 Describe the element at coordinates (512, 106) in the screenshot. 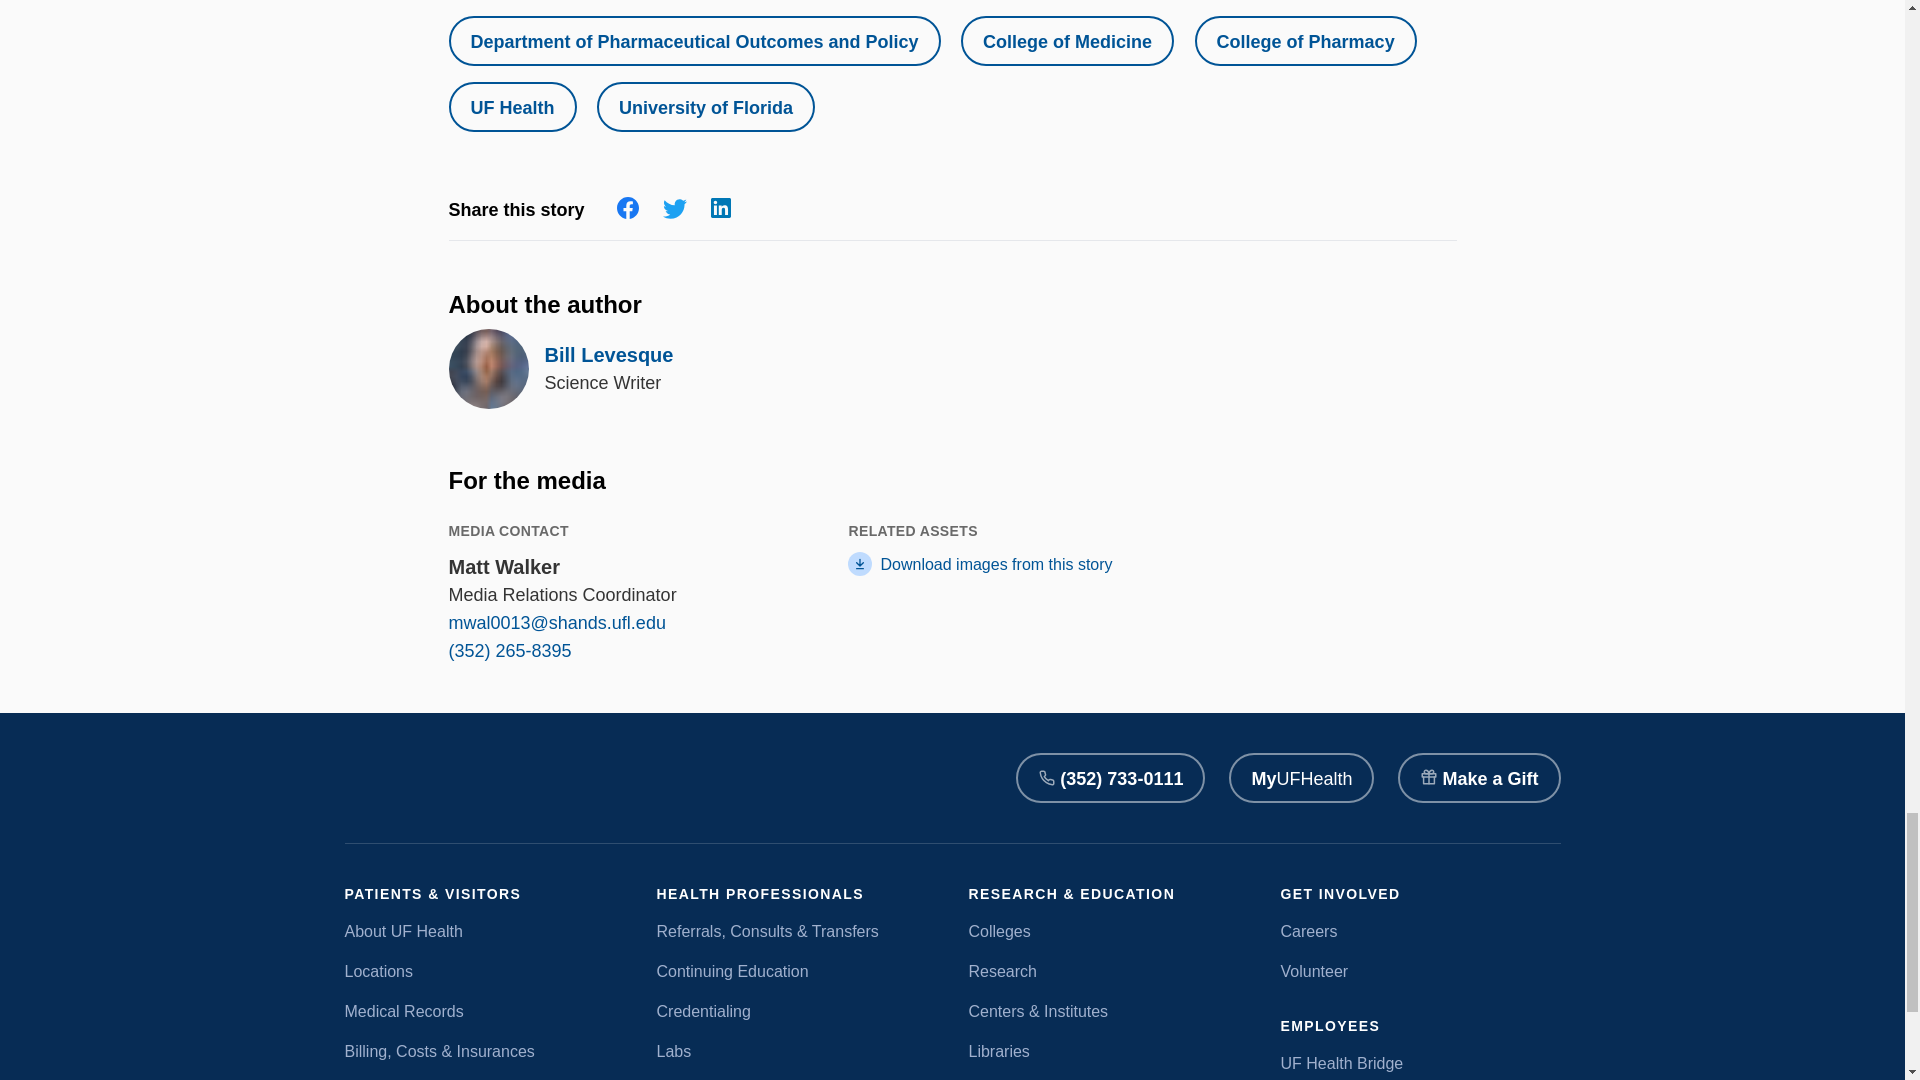

I see `UF Health` at that location.